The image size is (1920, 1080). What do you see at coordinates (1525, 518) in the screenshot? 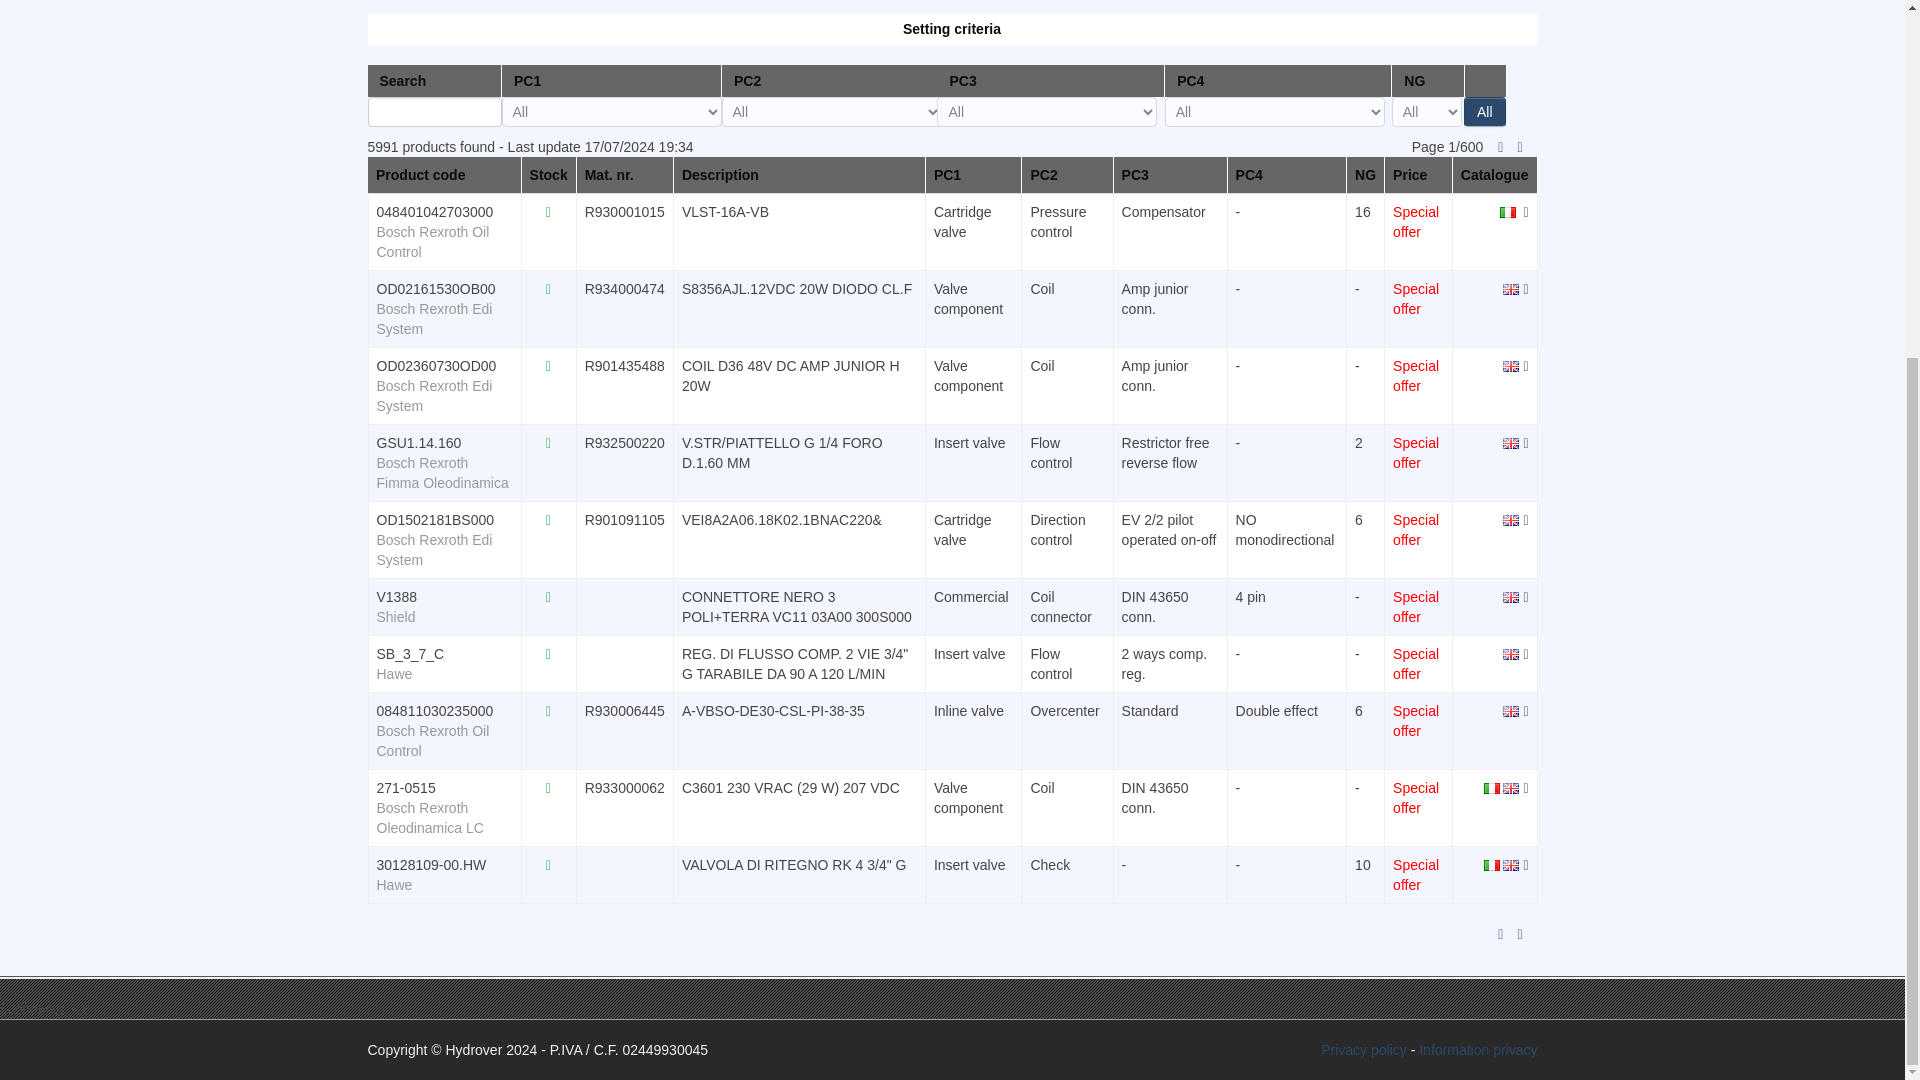
I see `Send an offer request` at bounding box center [1525, 518].